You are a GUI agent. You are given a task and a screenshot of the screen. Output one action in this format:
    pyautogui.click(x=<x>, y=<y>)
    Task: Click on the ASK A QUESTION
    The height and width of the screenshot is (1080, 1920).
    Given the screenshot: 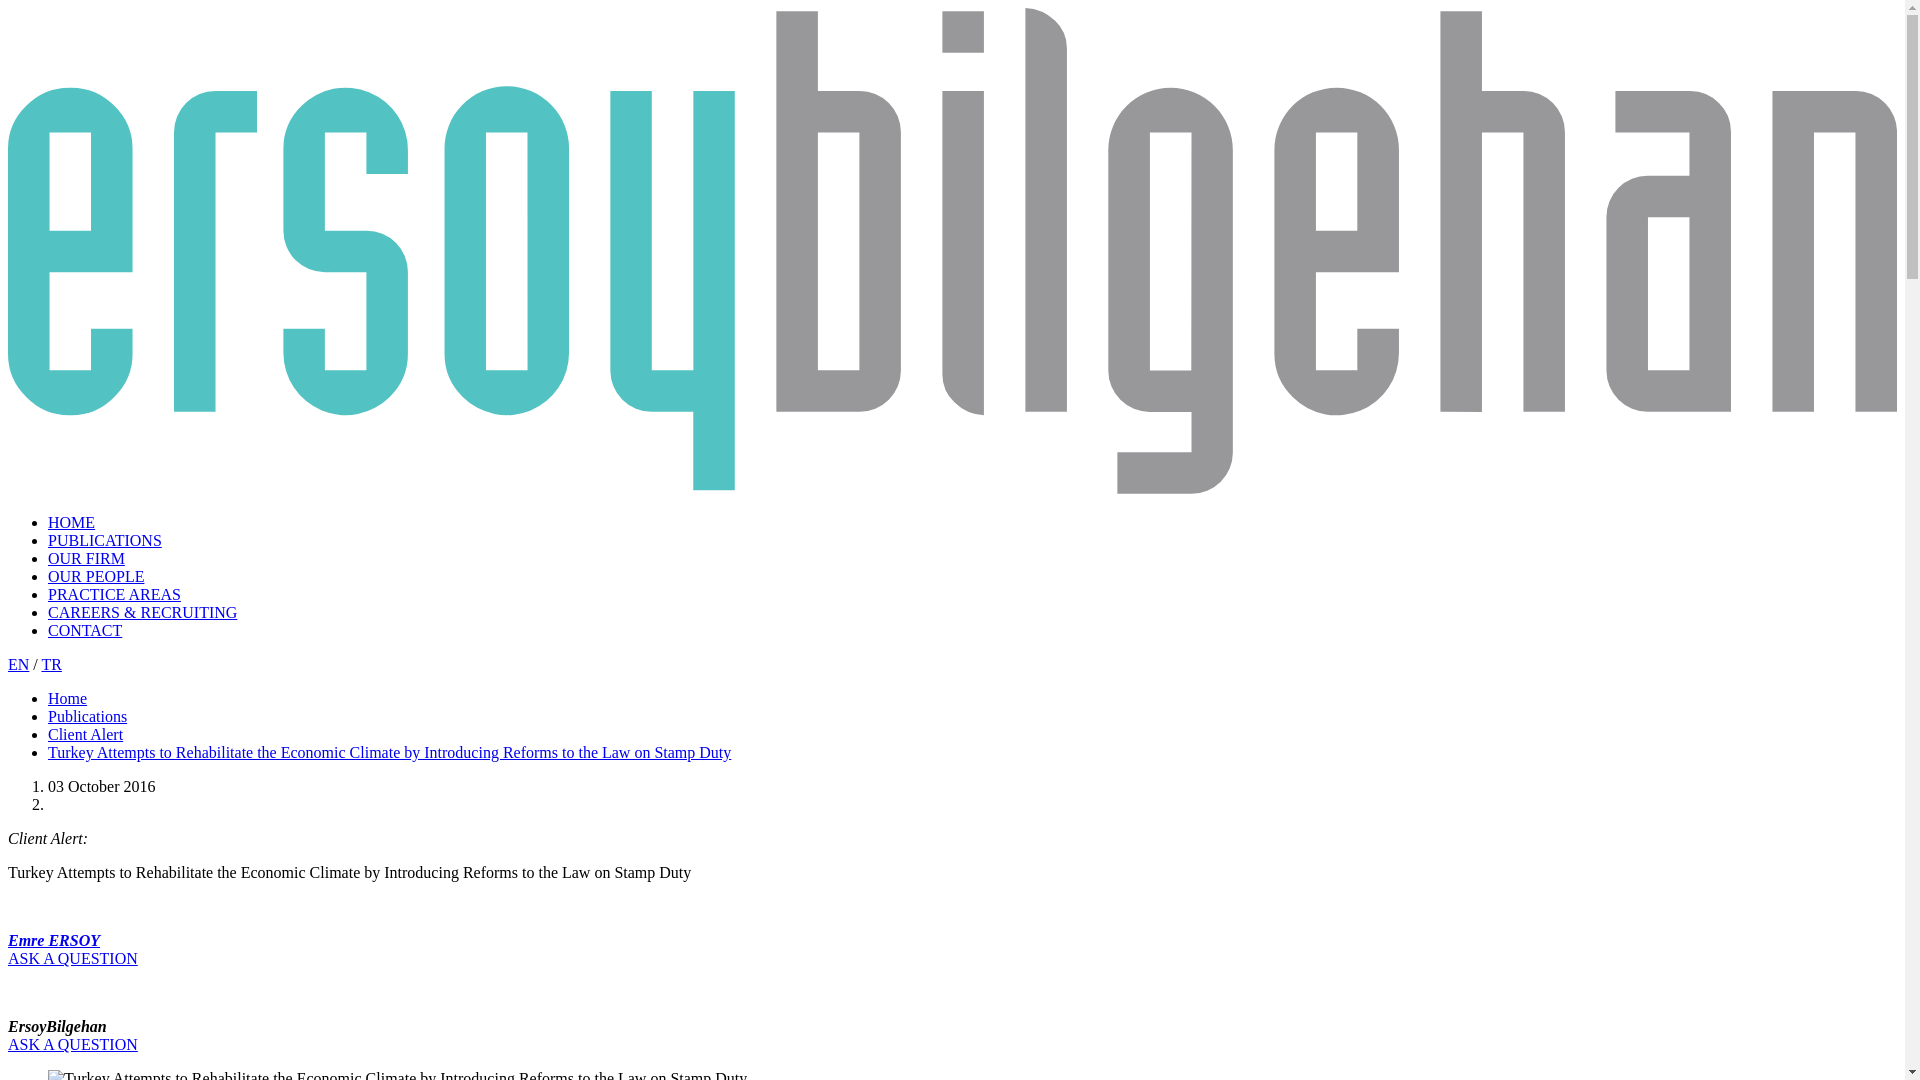 What is the action you would take?
    pyautogui.click(x=72, y=958)
    